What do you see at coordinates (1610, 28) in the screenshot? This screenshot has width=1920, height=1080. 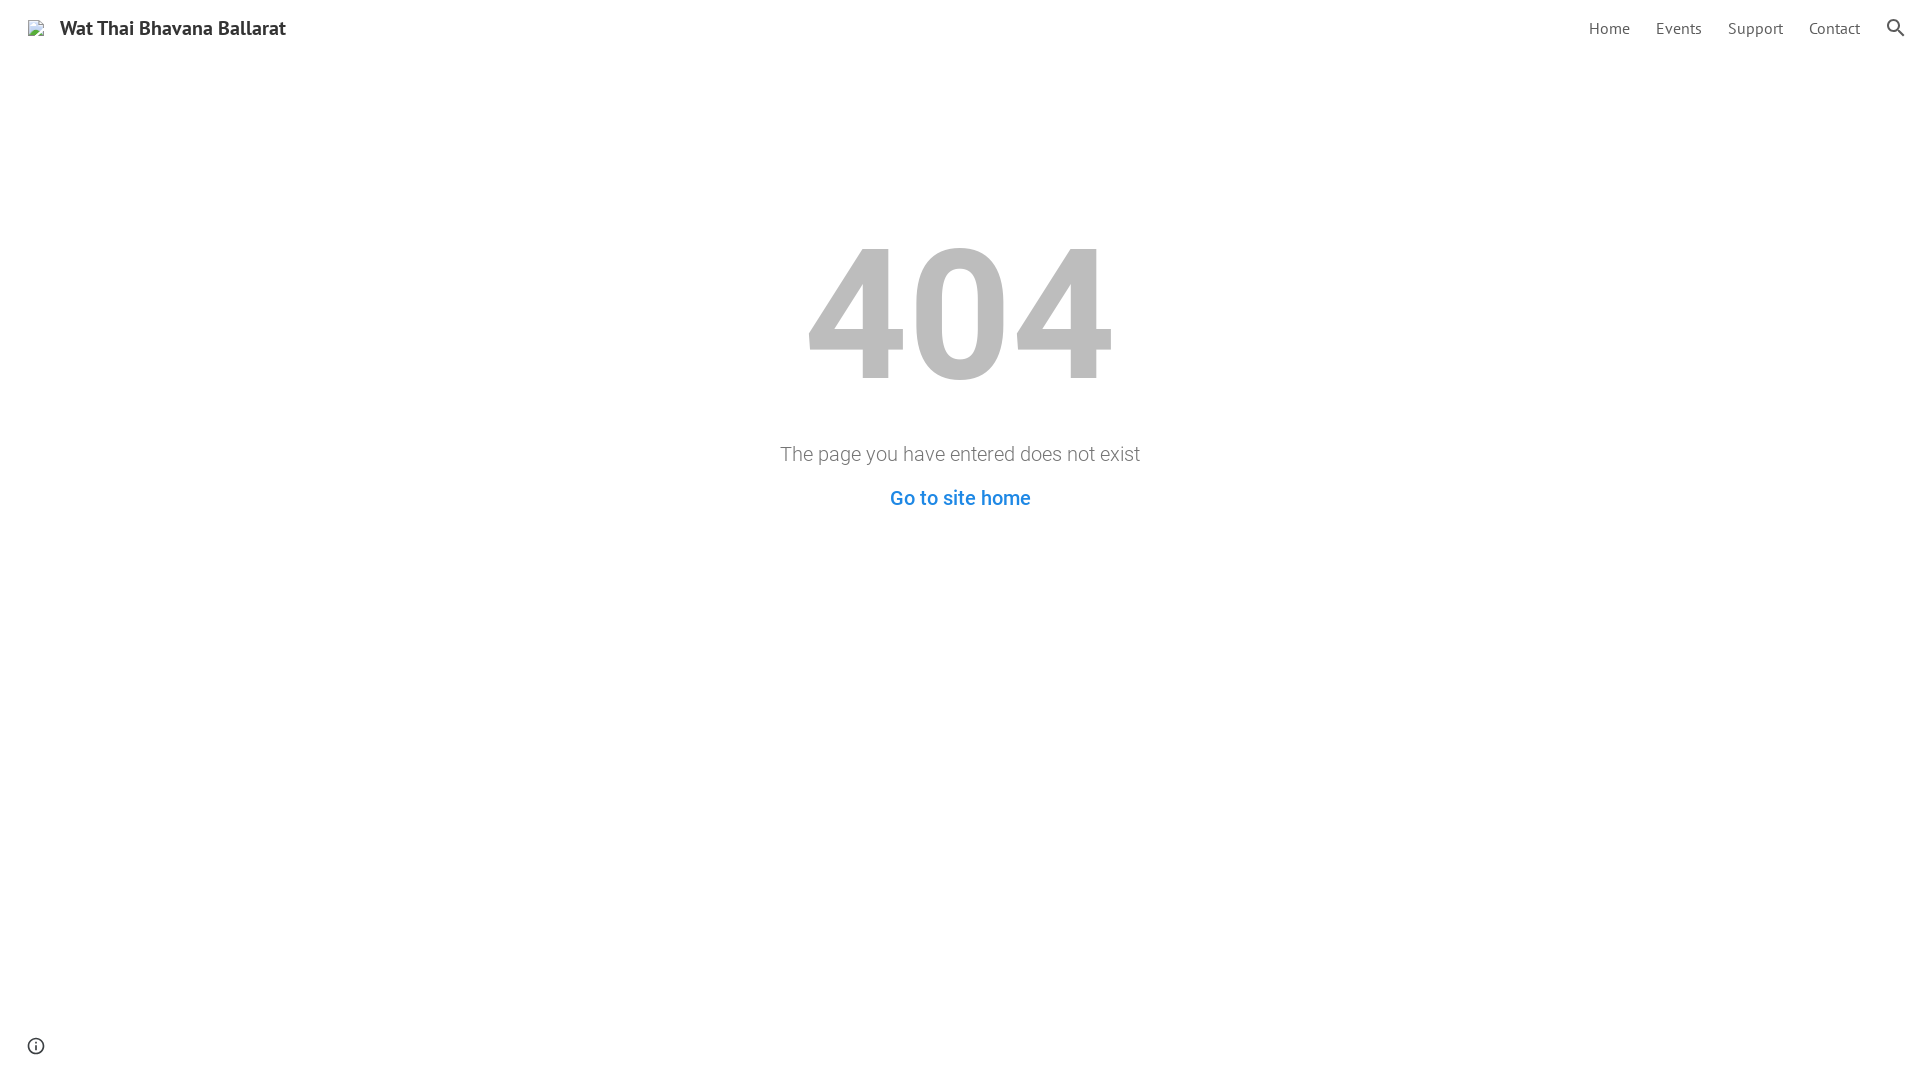 I see `Home` at bounding box center [1610, 28].